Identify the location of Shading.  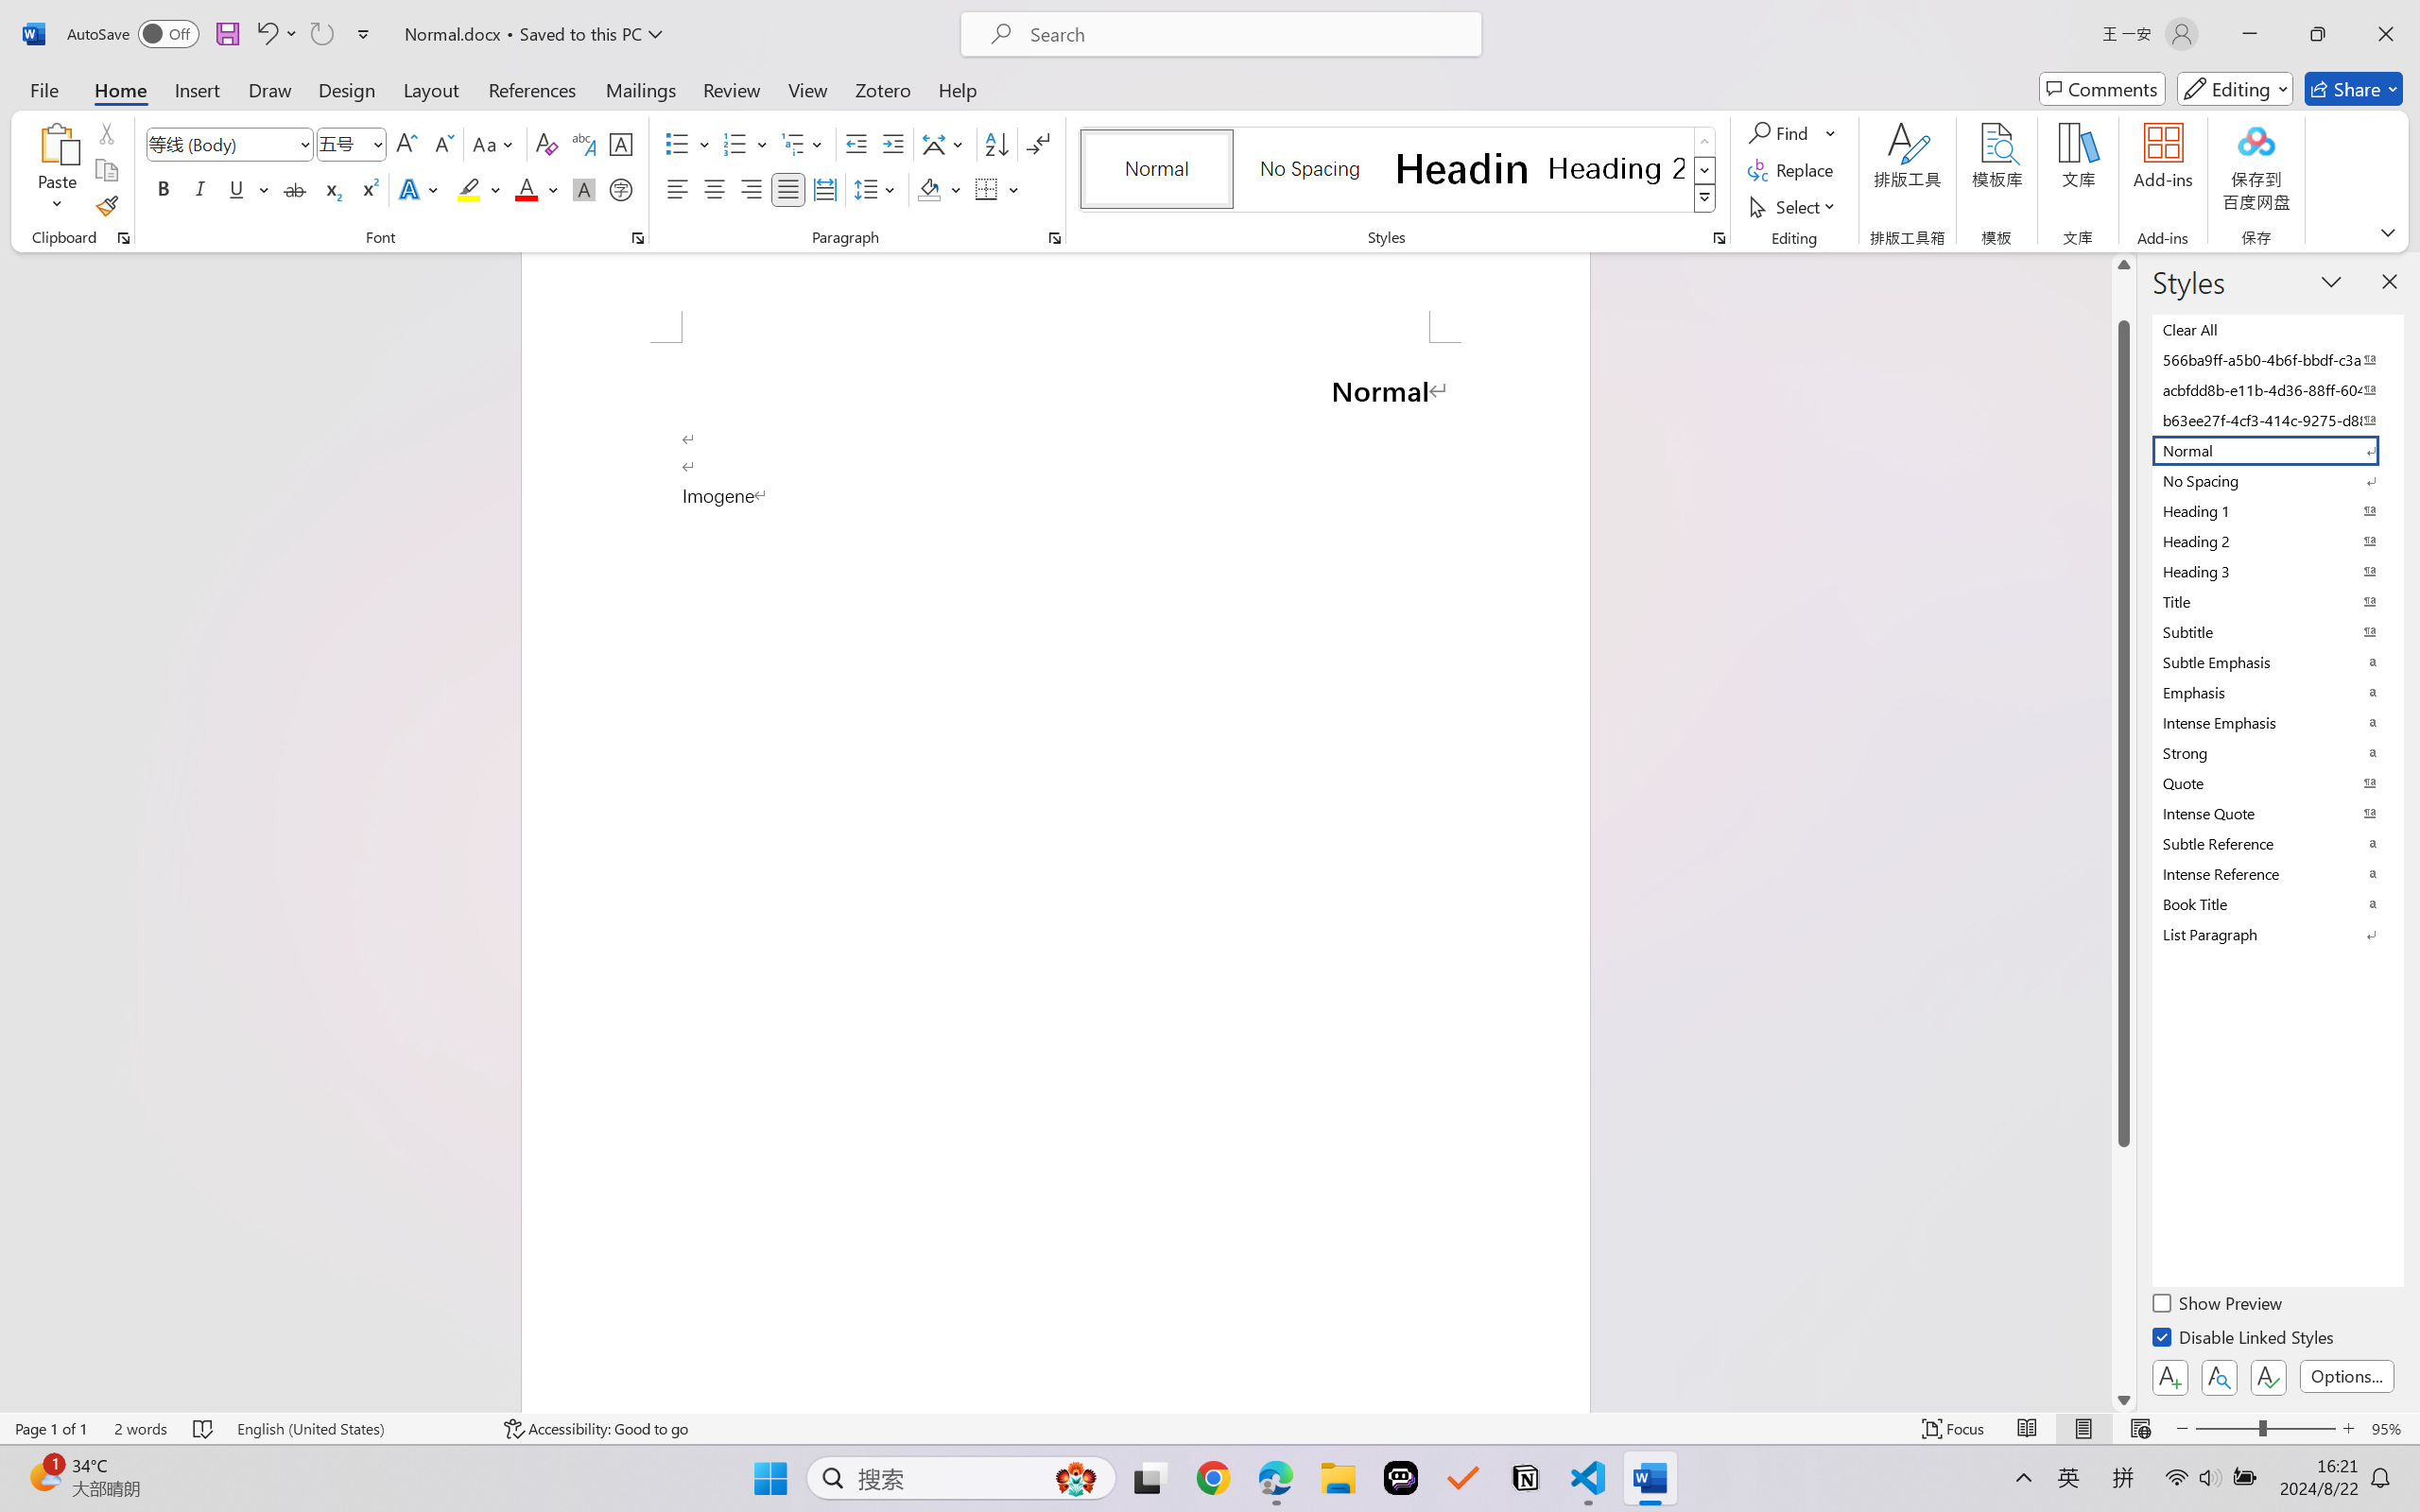
(940, 189).